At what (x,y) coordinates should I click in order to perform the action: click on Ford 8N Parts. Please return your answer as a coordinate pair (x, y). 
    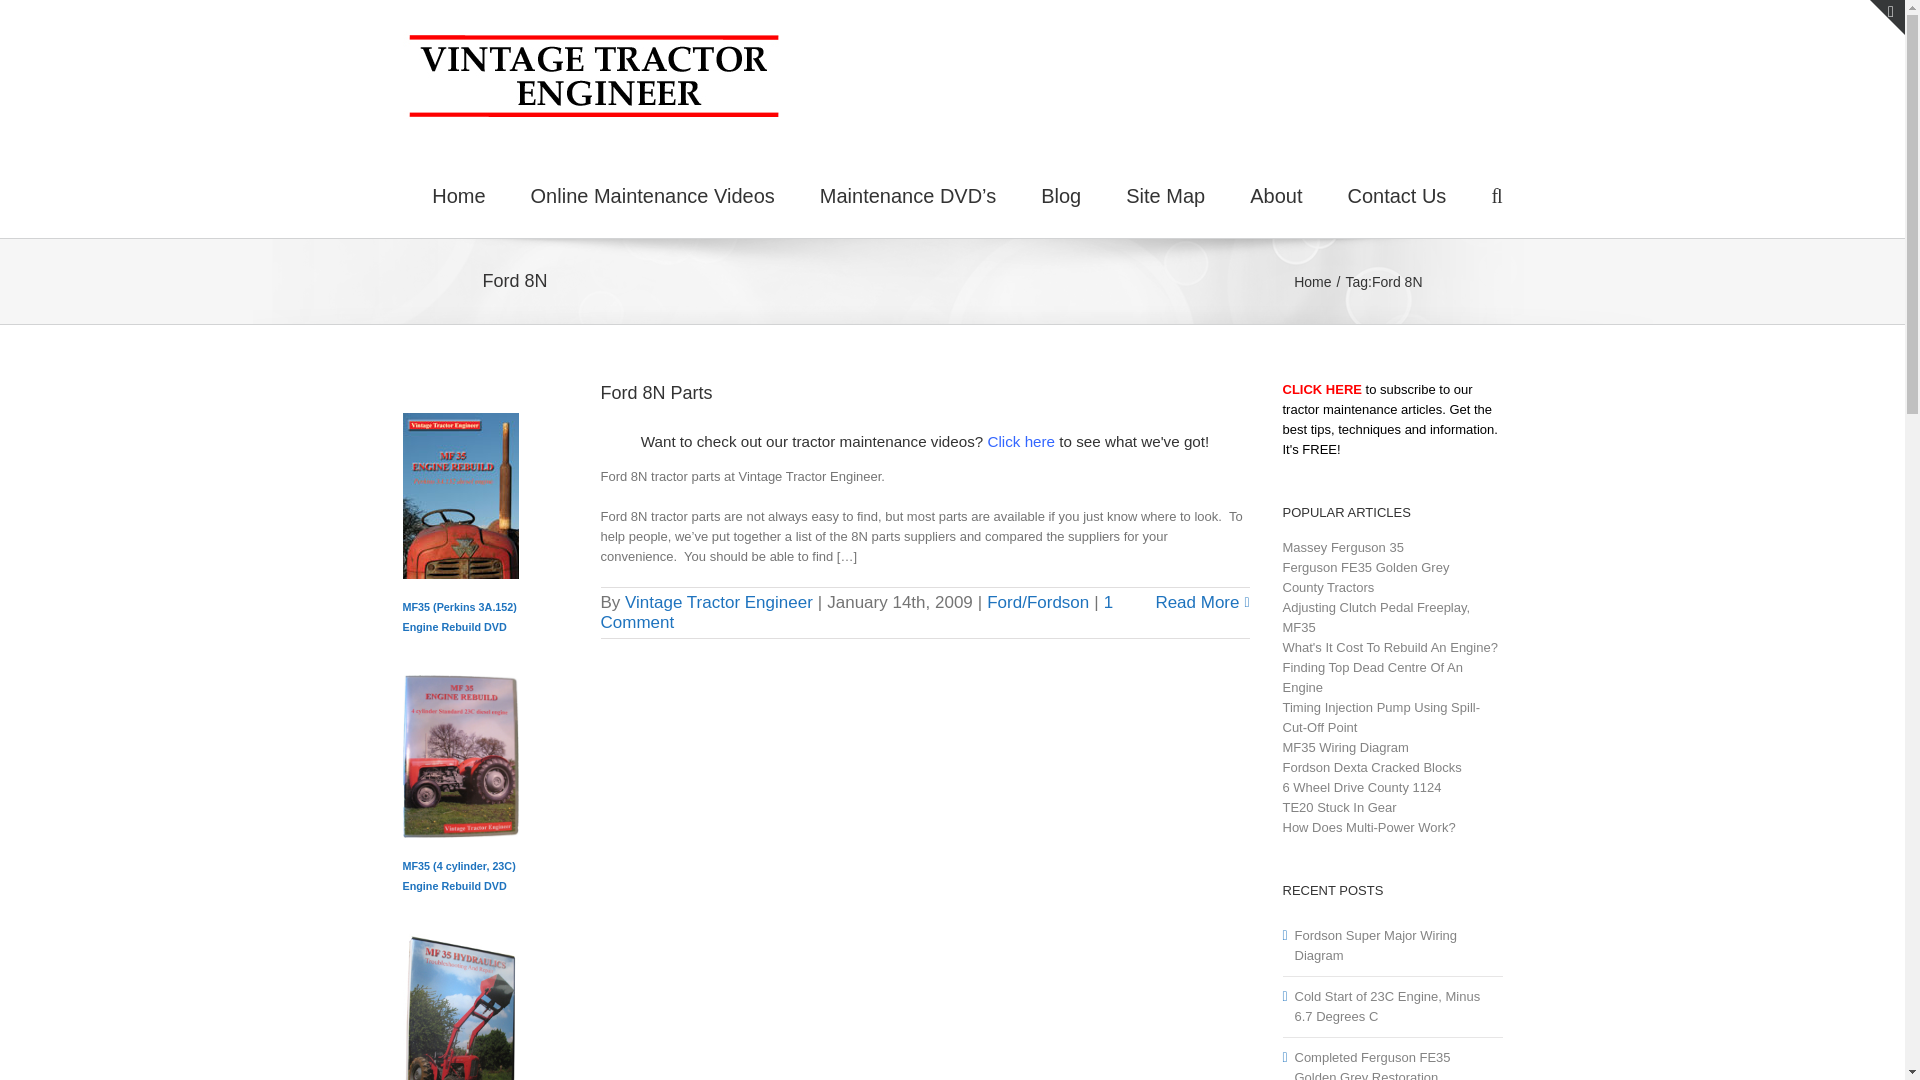
    Looking at the image, I should click on (656, 392).